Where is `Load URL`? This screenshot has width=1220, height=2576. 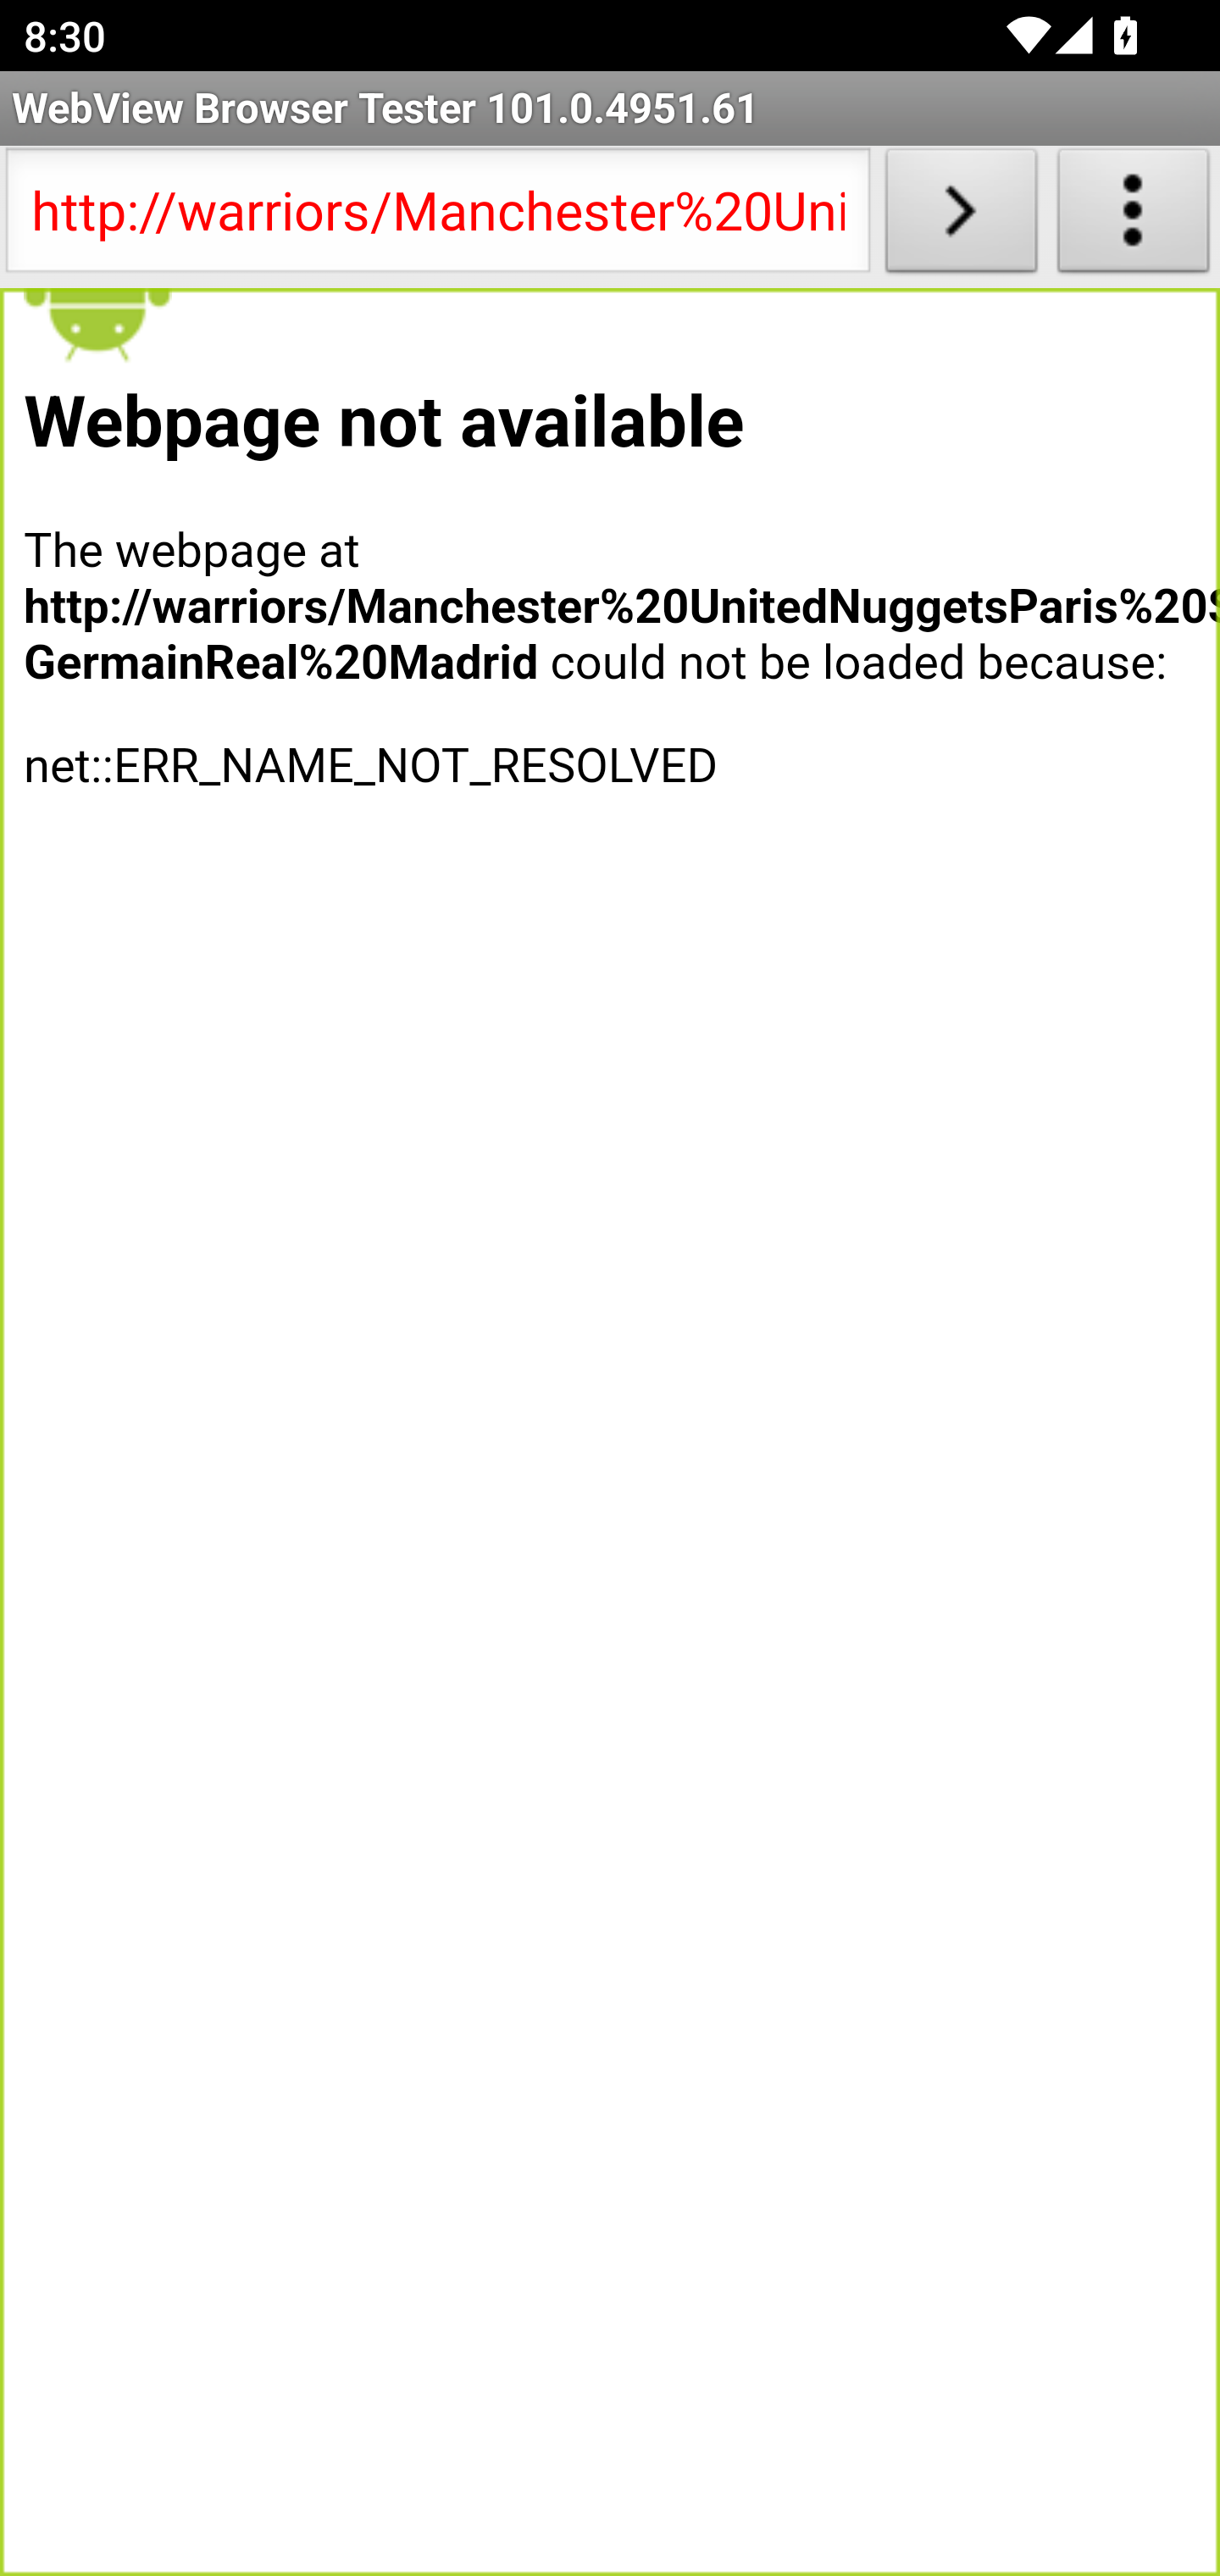
Load URL is located at coordinates (961, 217).